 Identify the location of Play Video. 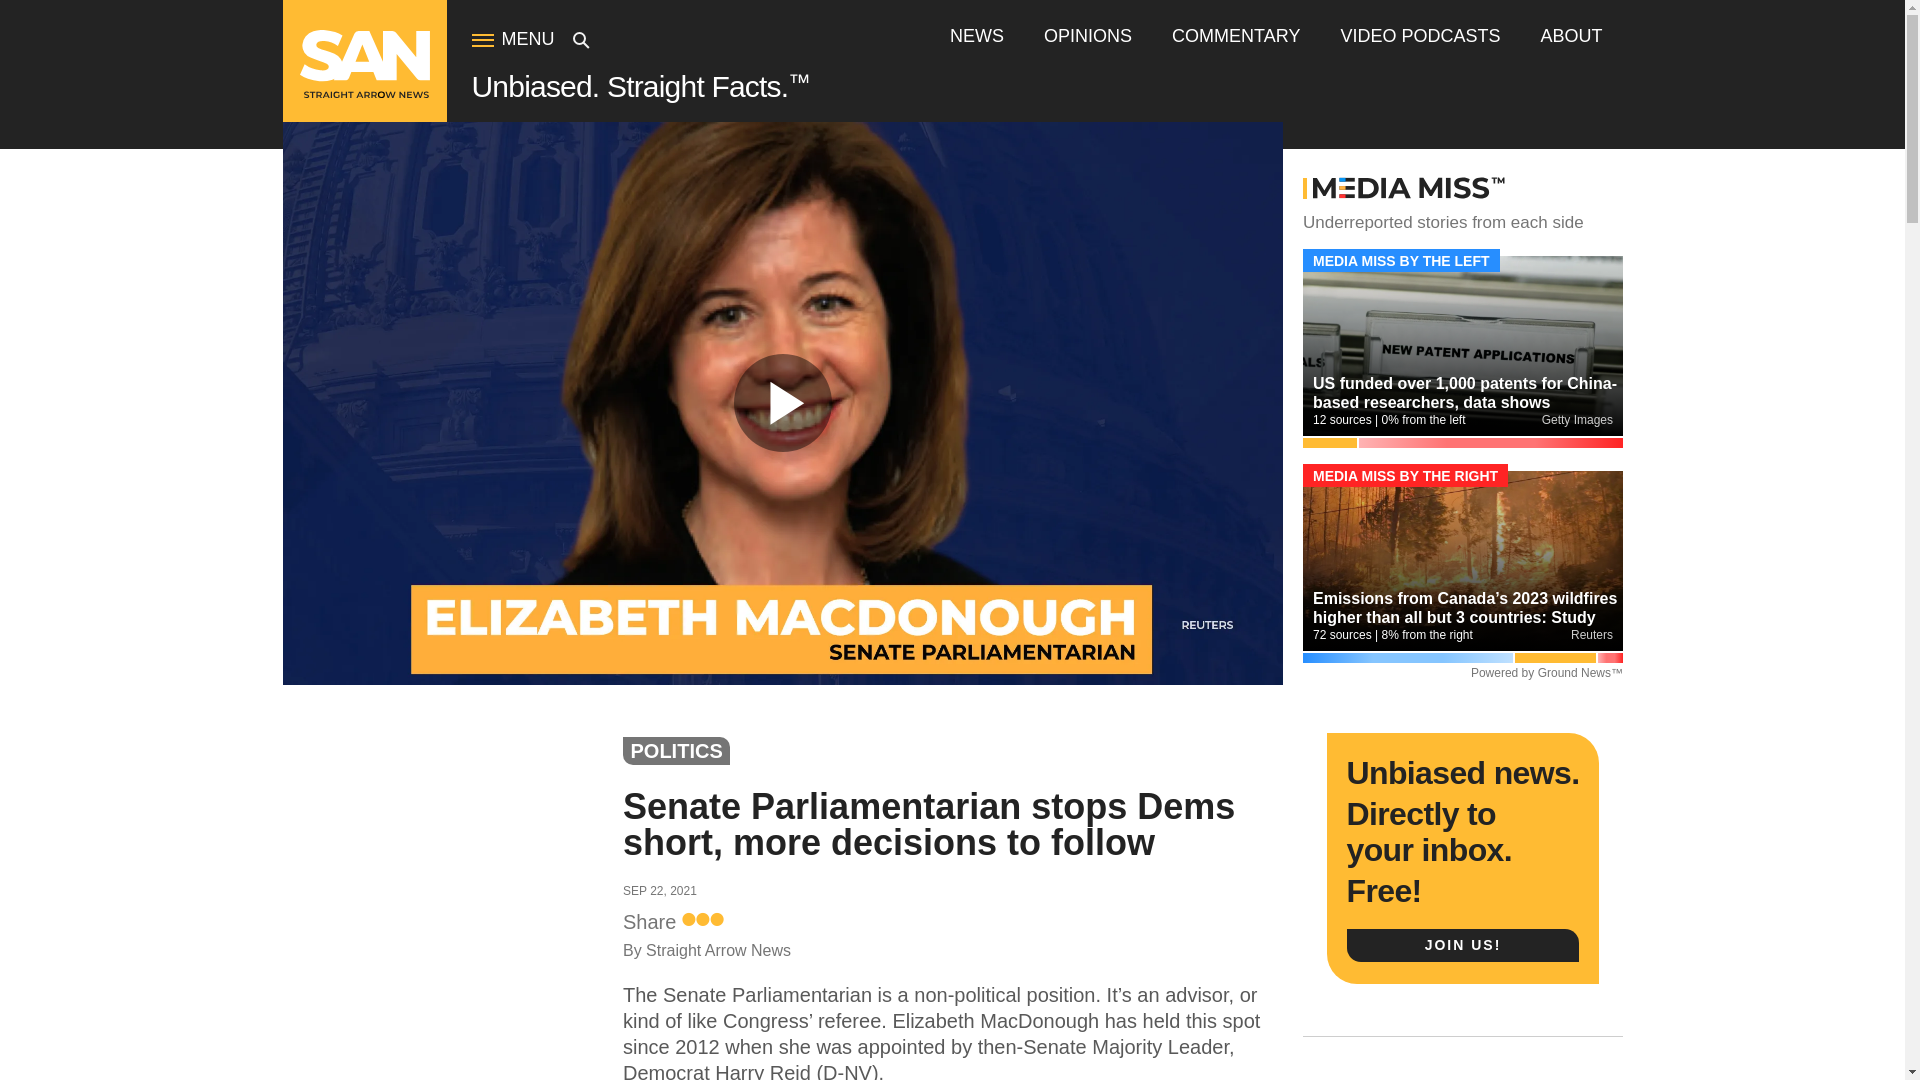
(782, 403).